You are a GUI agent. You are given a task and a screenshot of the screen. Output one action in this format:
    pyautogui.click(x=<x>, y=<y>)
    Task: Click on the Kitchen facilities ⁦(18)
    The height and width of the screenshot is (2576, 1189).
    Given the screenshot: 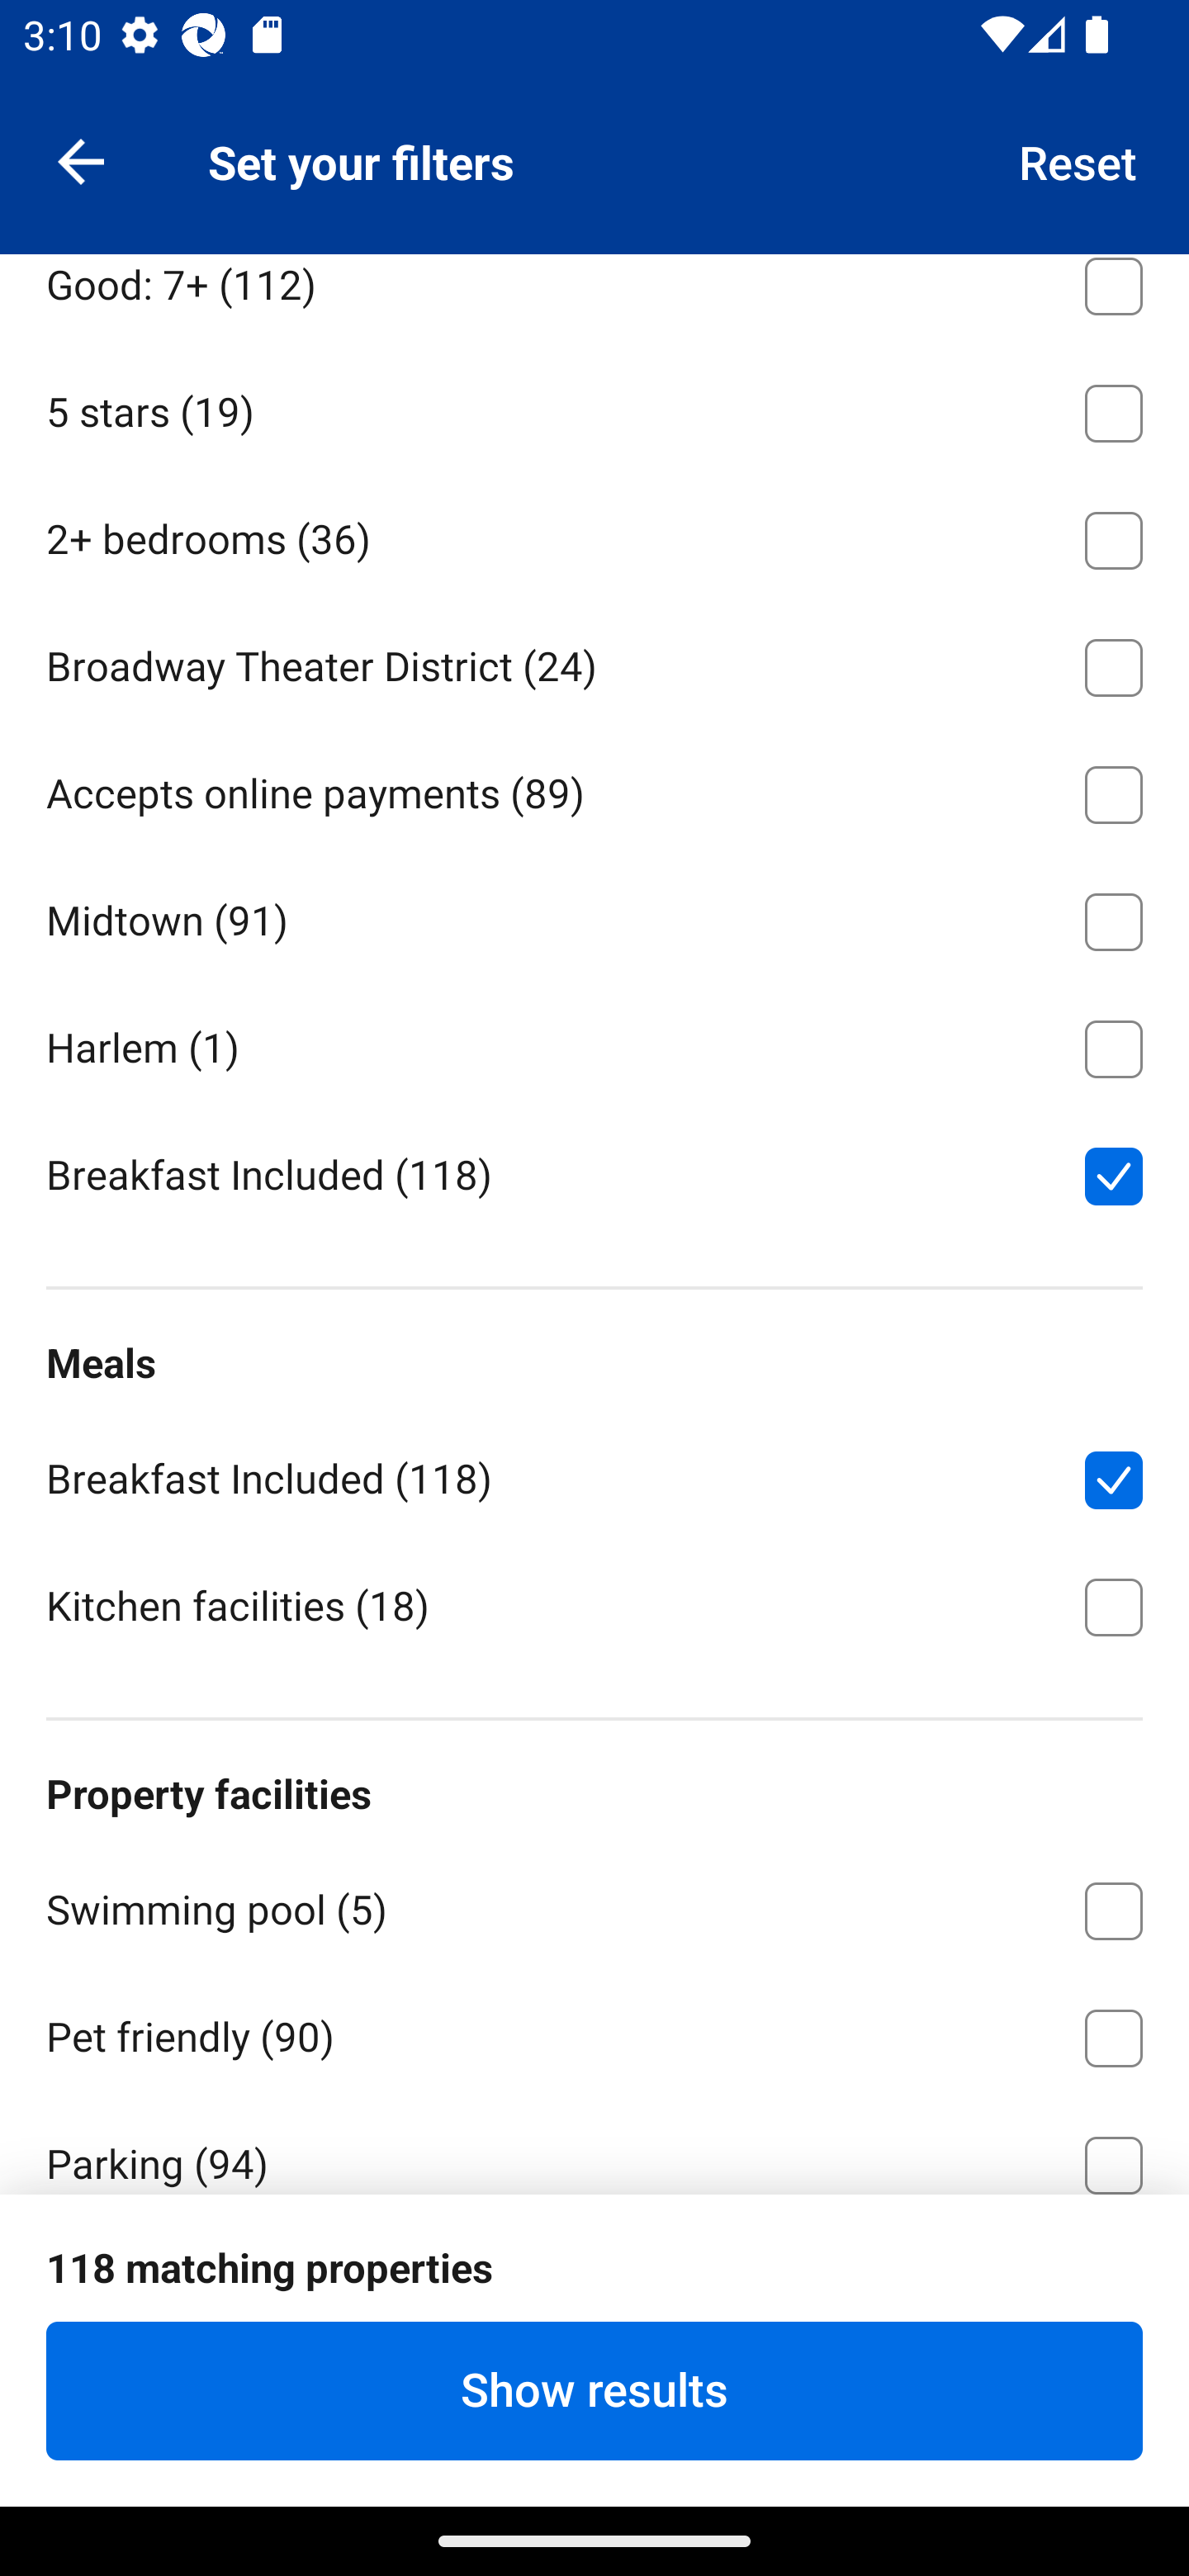 What is the action you would take?
    pyautogui.click(x=594, y=1604)
    